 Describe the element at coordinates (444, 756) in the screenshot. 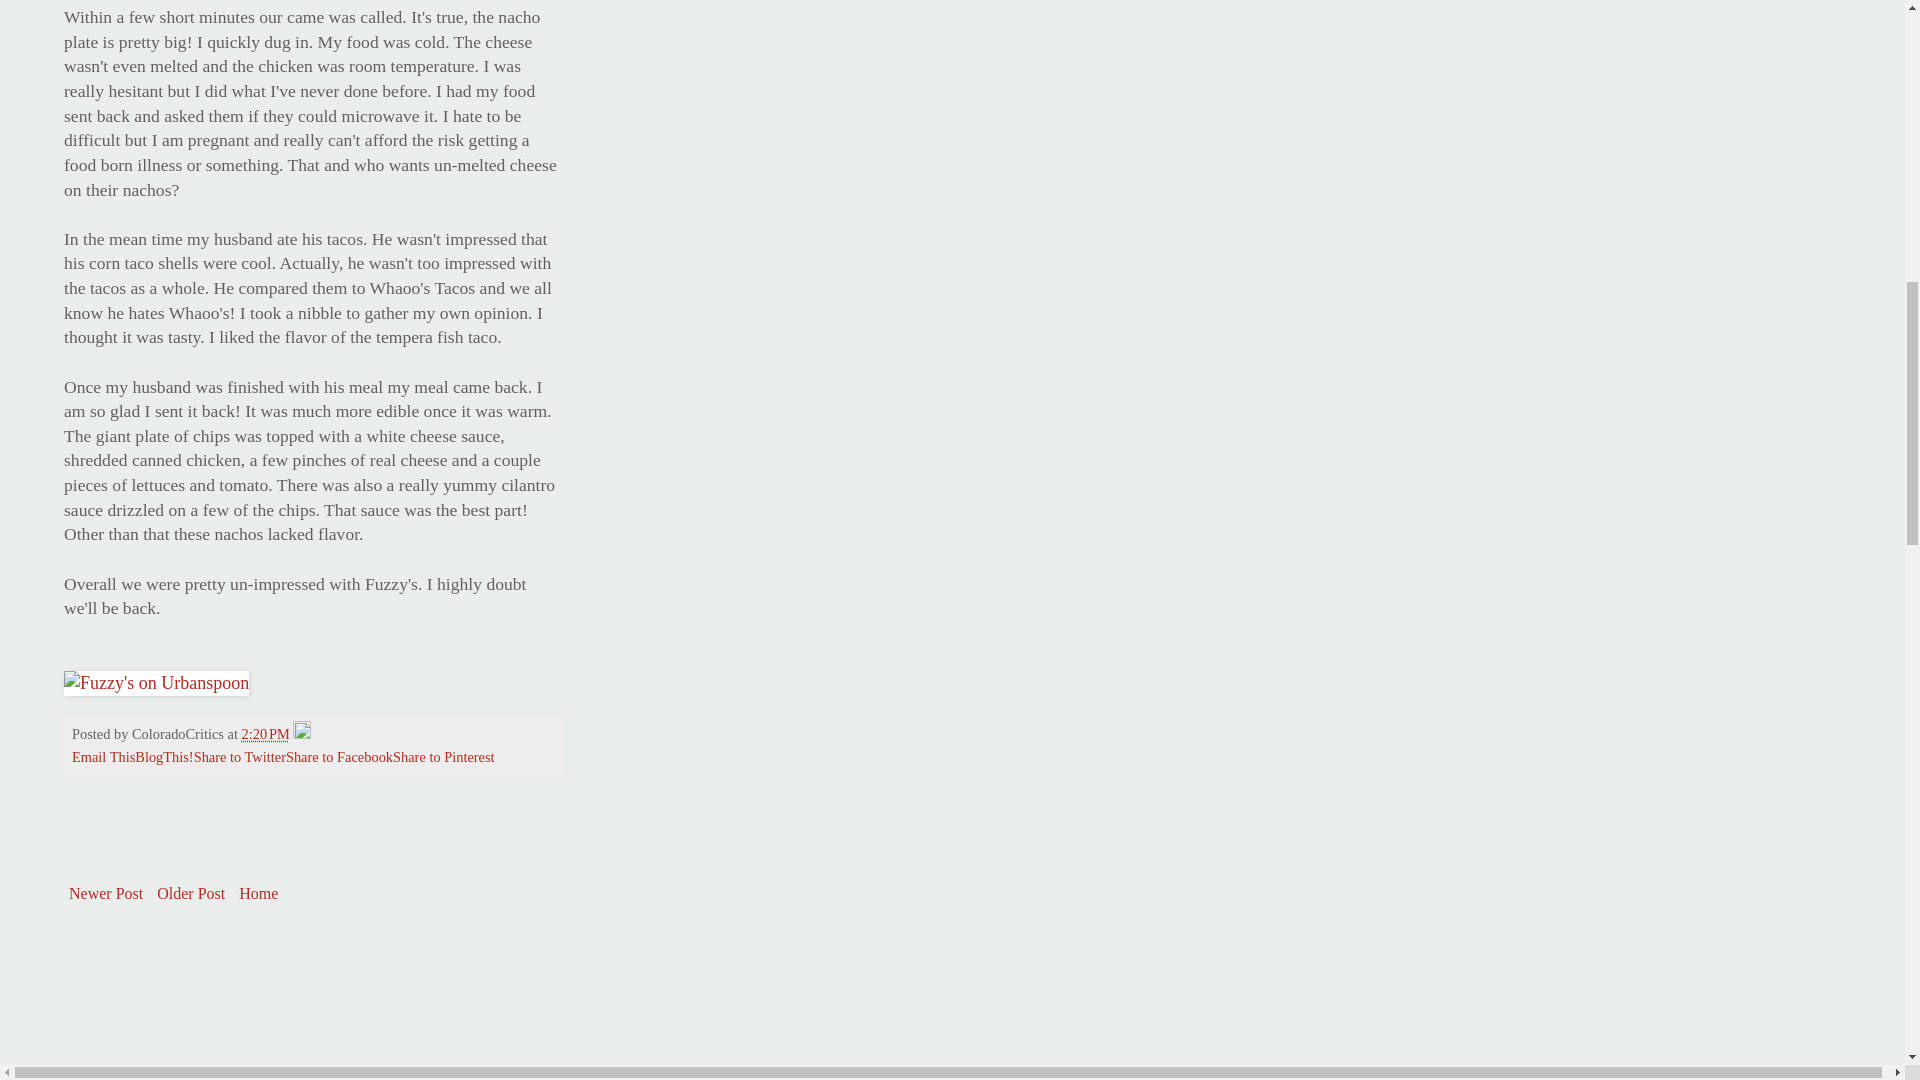

I see `Share to Pinterest` at that location.